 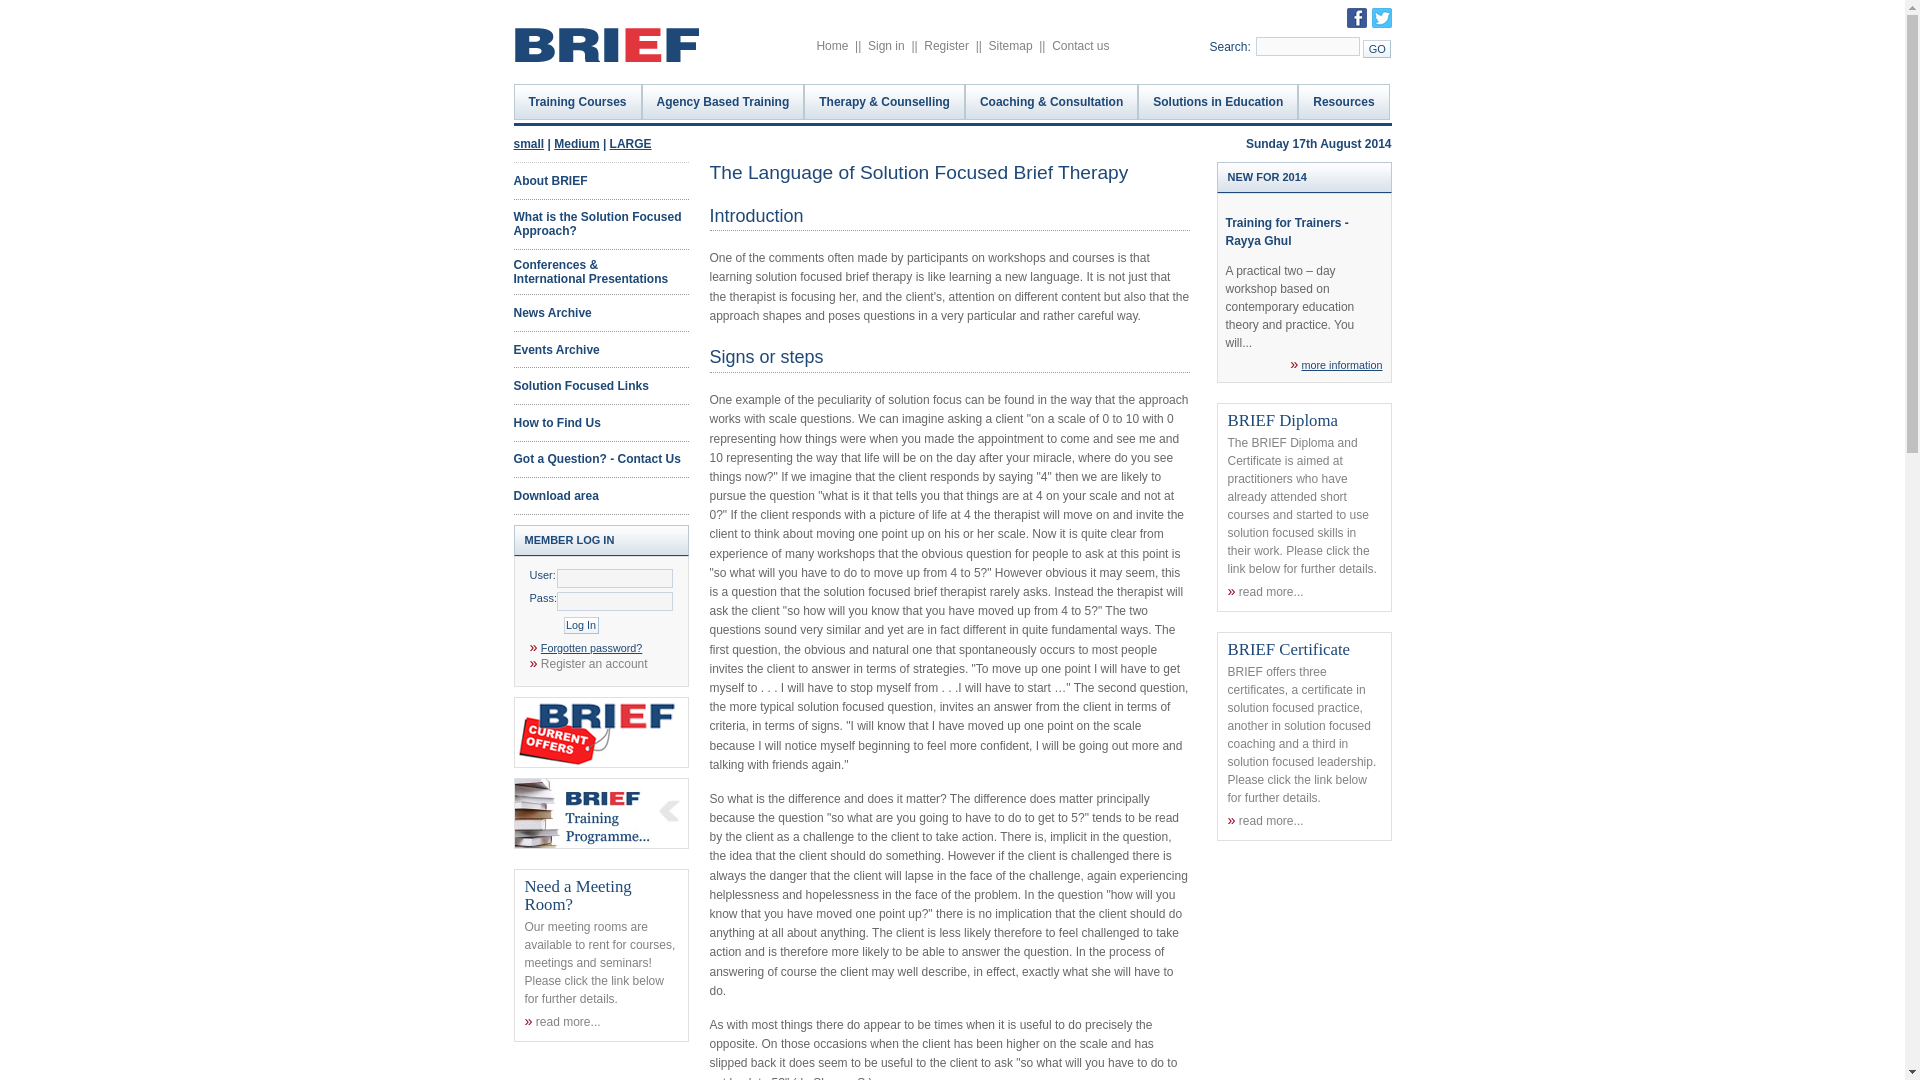 What do you see at coordinates (1342, 102) in the screenshot?
I see `Resources` at bounding box center [1342, 102].